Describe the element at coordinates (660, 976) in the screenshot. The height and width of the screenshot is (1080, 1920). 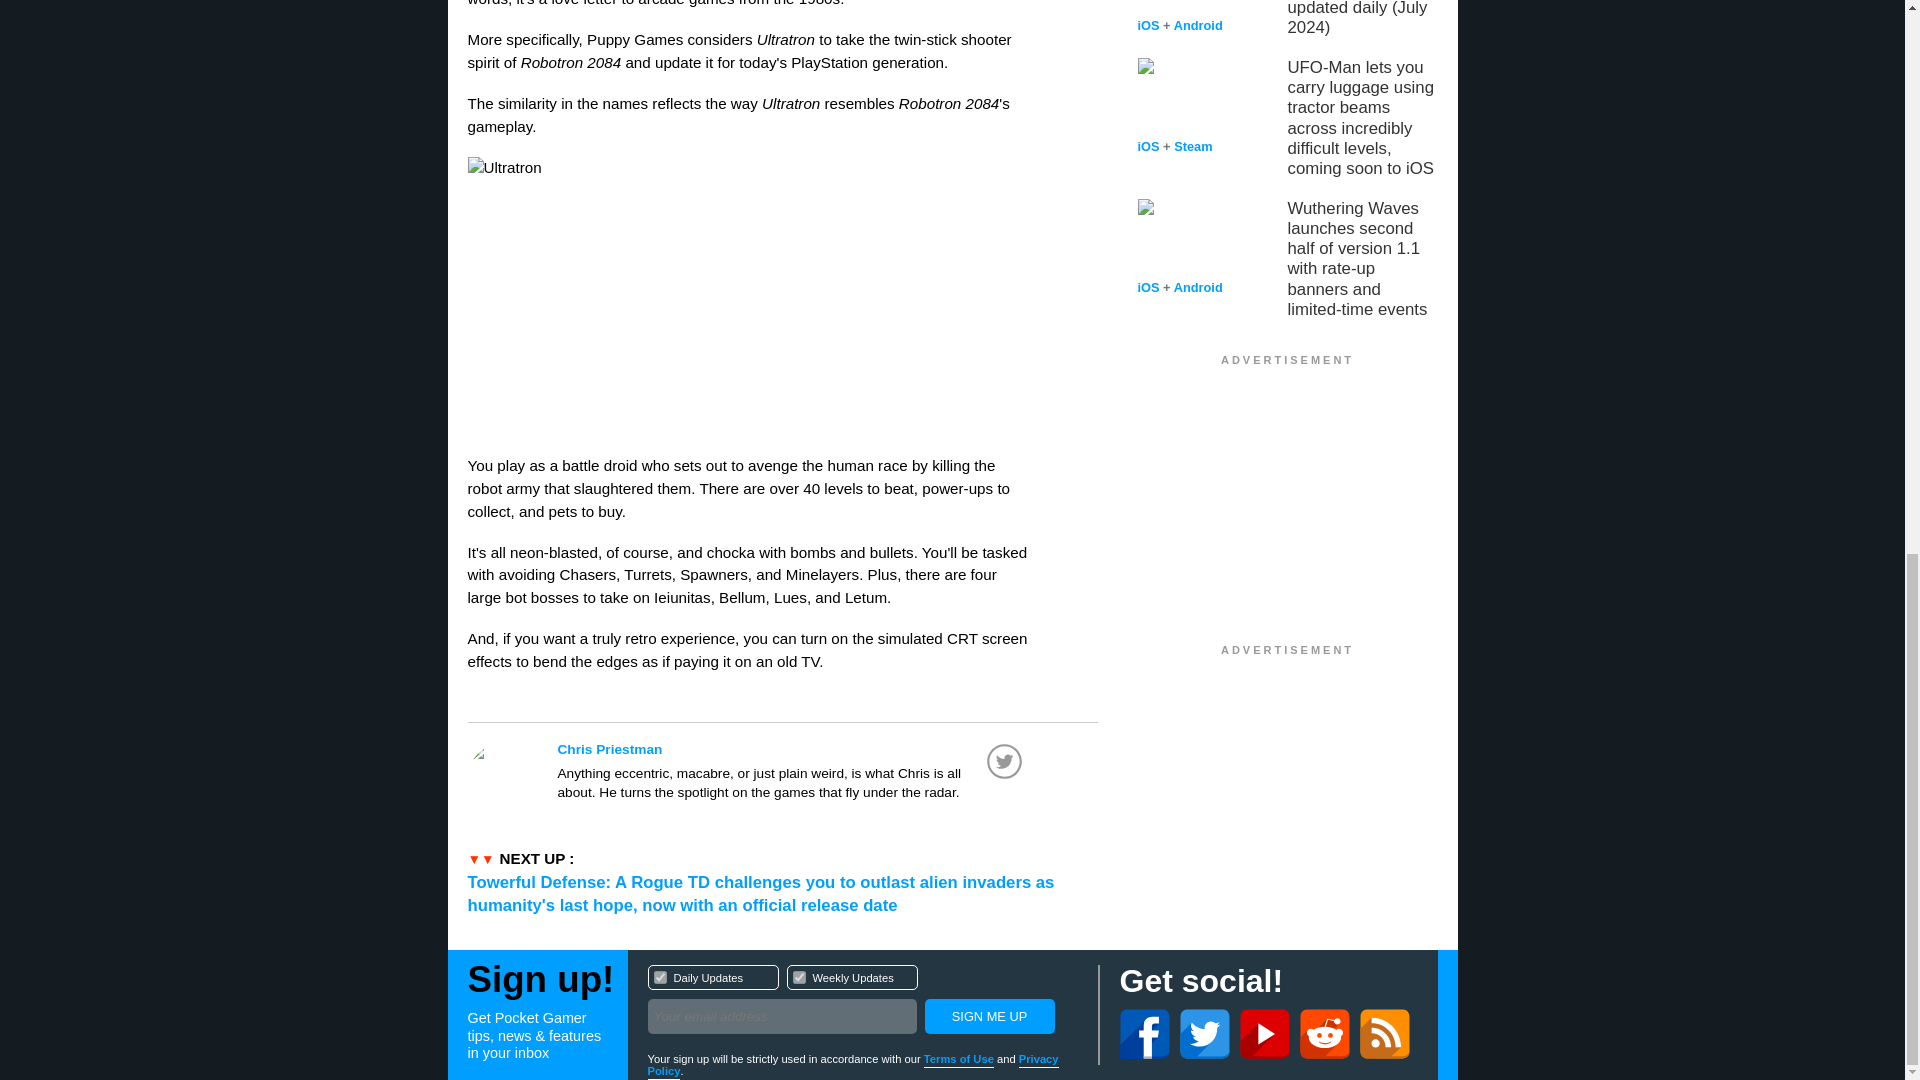
I see `Chris Priestman` at that location.